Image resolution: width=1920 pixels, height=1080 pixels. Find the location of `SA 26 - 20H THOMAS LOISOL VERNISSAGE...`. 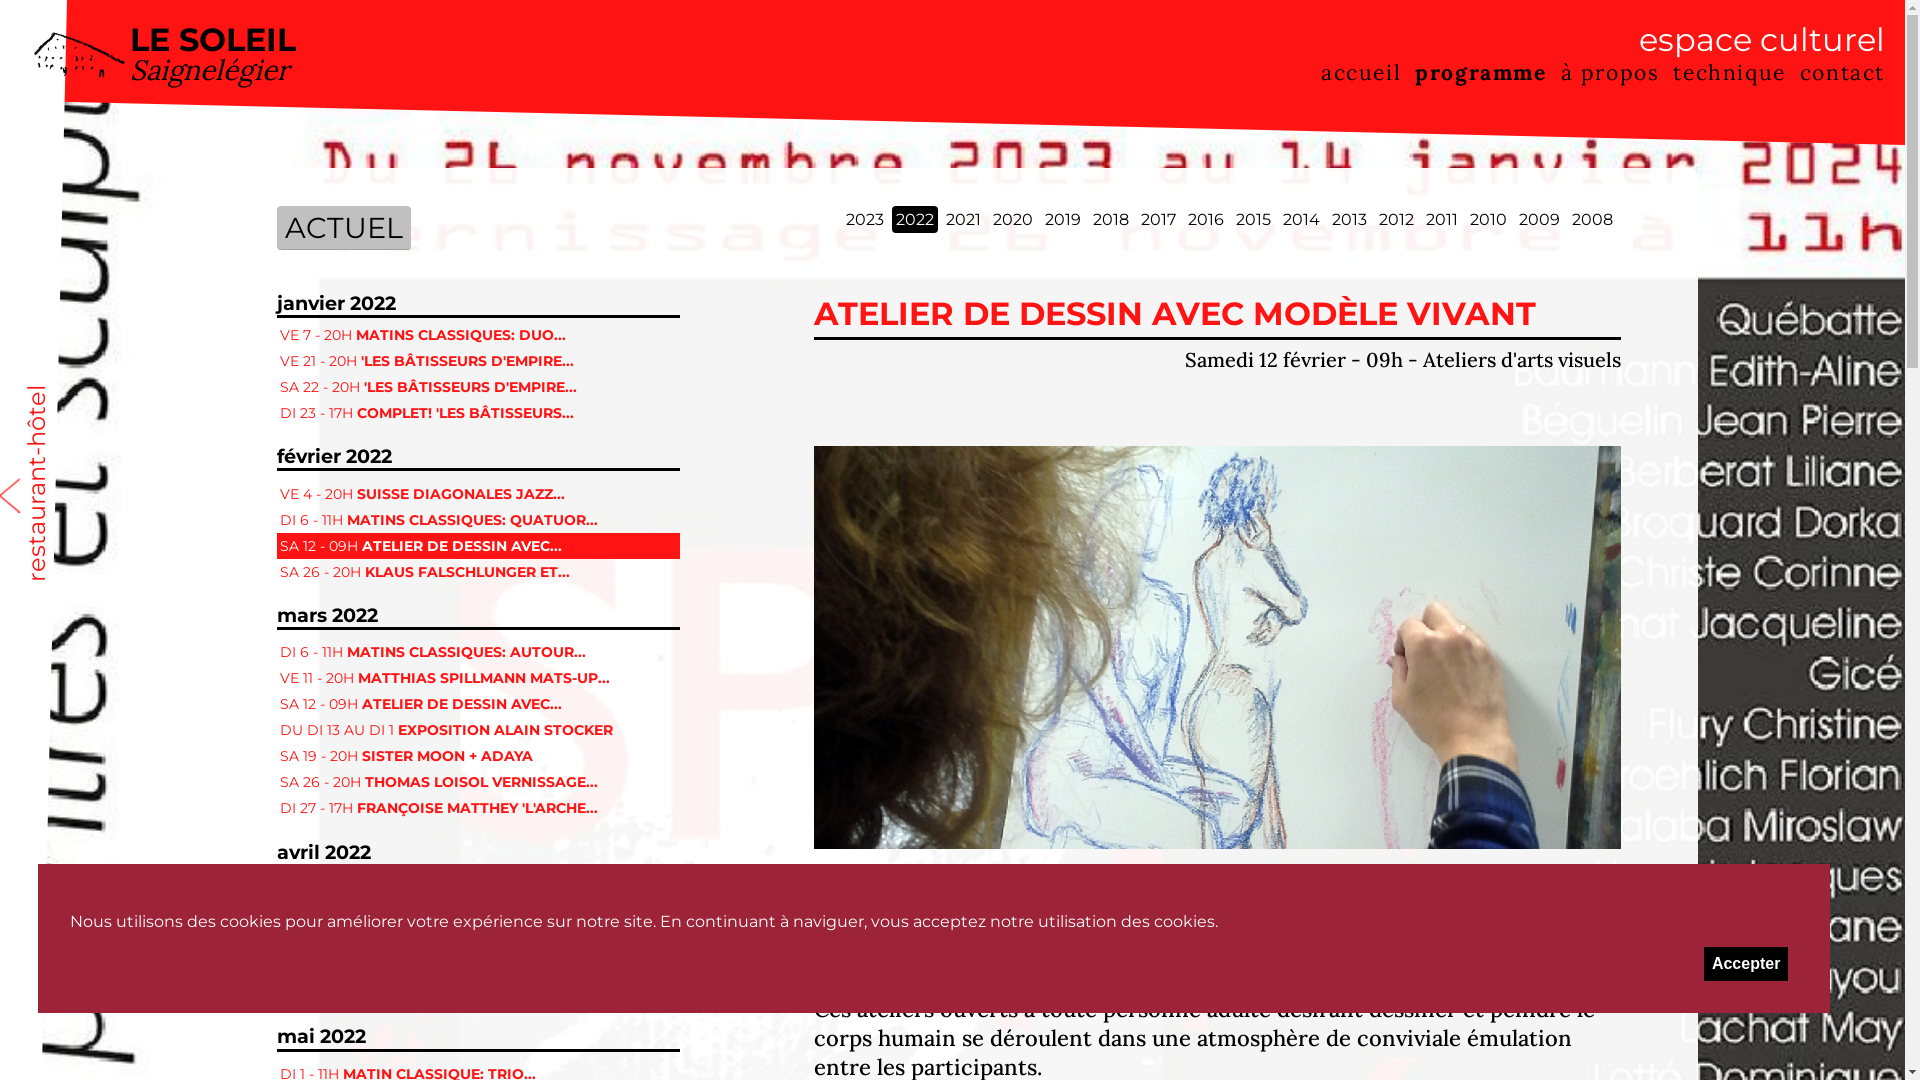

SA 26 - 20H THOMAS LOISOL VERNISSAGE... is located at coordinates (478, 782).